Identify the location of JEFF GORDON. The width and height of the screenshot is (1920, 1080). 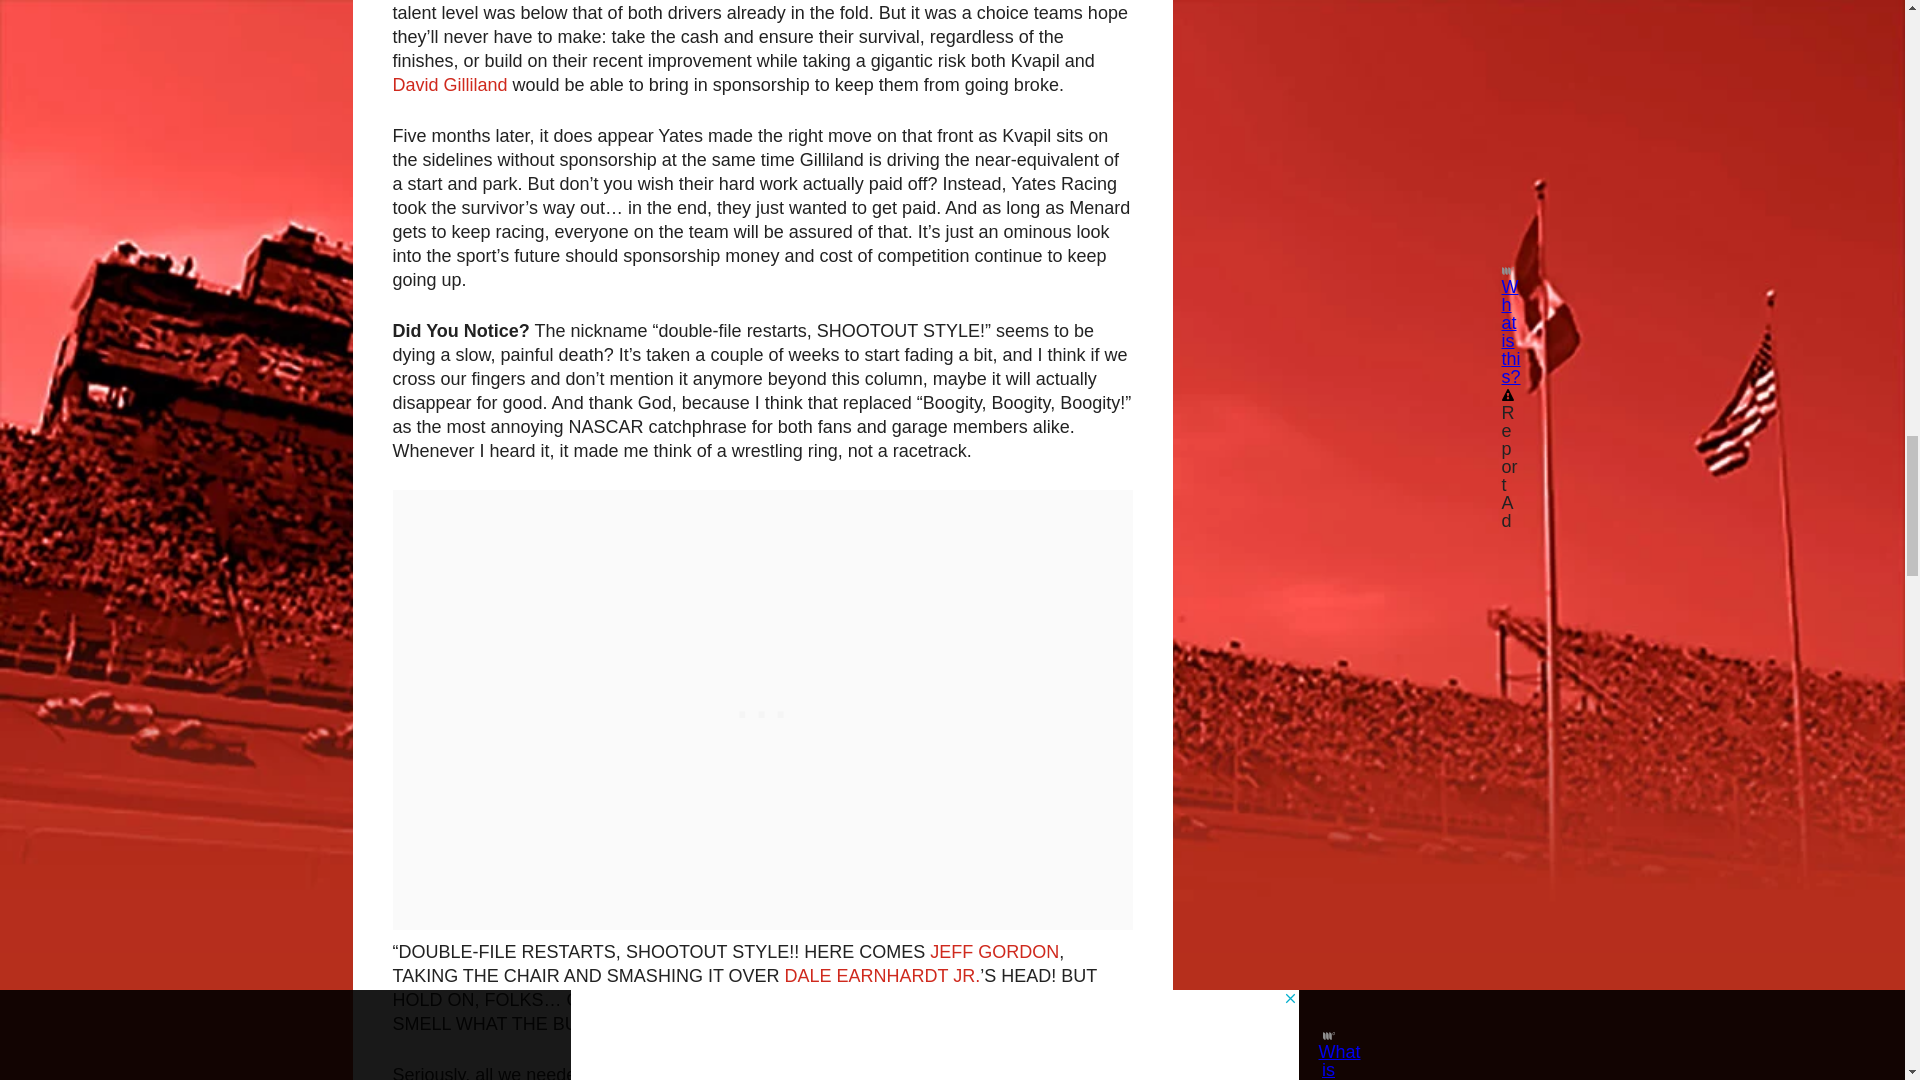
(994, 952).